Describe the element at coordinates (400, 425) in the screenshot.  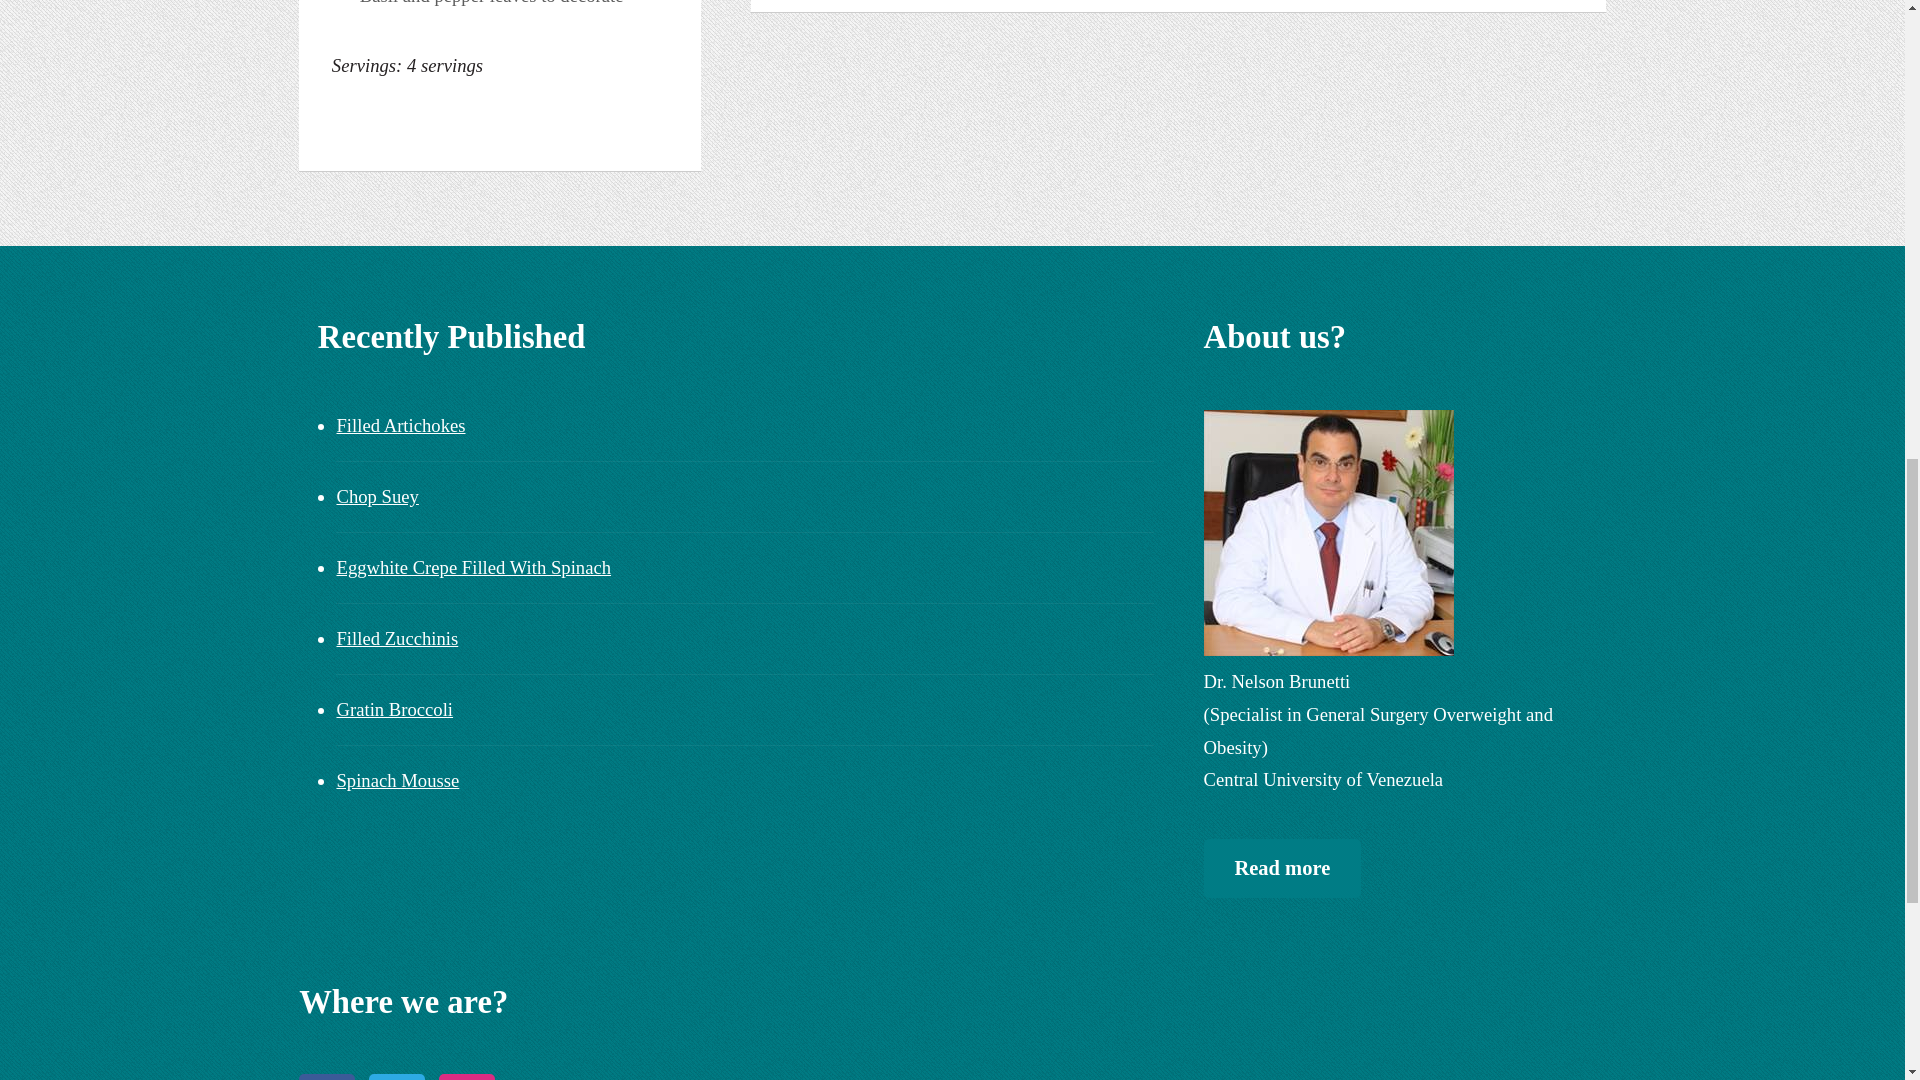
I see `Filled Artichokes` at that location.